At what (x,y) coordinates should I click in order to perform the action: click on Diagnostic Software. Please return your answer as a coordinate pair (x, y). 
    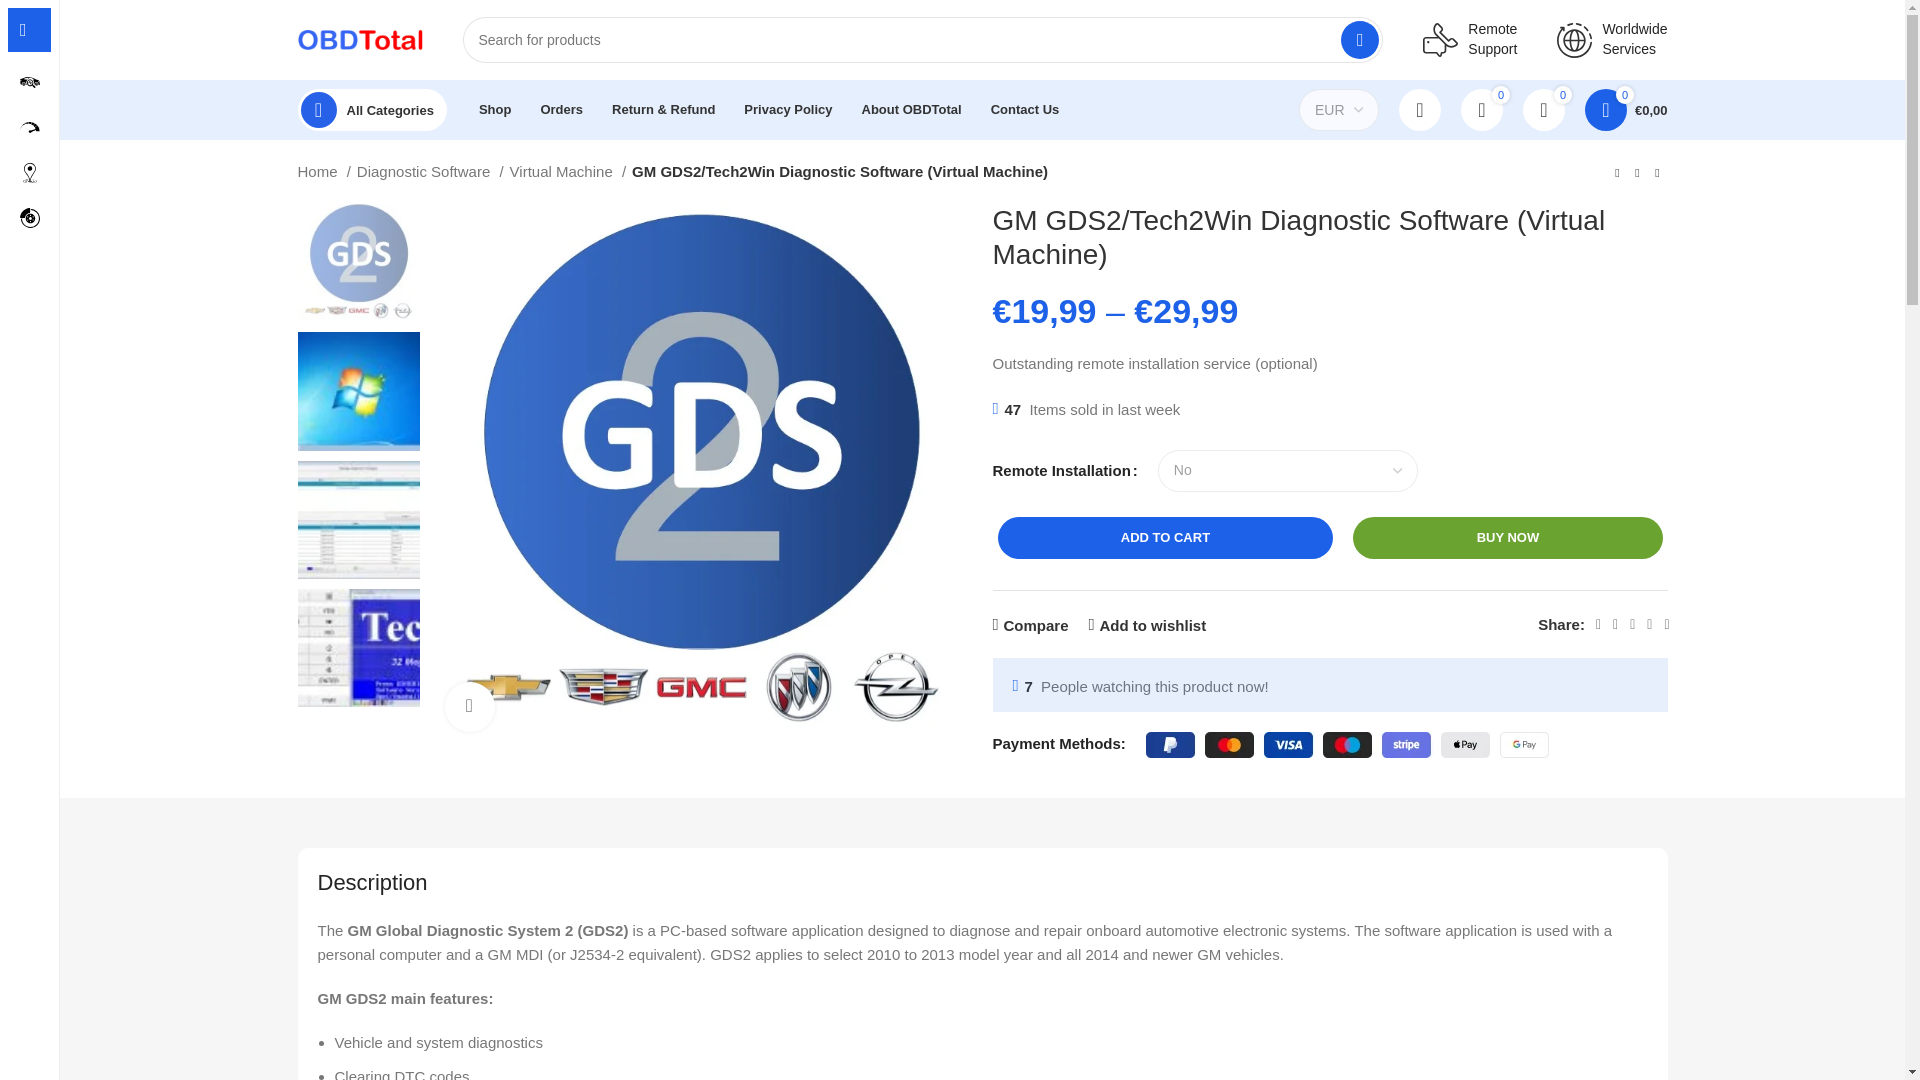
    Looking at the image, I should click on (30, 82).